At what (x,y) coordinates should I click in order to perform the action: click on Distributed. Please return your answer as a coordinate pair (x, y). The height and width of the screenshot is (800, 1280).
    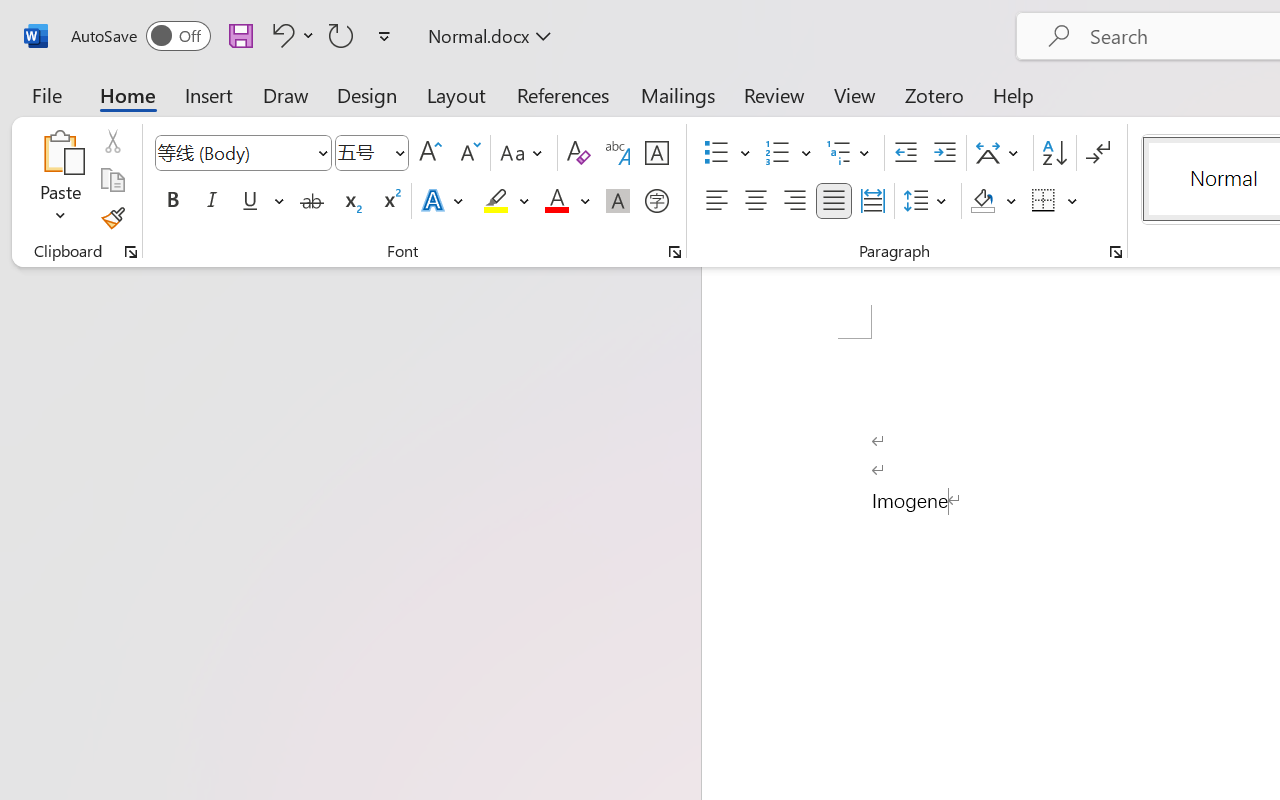
    Looking at the image, I should click on (872, 201).